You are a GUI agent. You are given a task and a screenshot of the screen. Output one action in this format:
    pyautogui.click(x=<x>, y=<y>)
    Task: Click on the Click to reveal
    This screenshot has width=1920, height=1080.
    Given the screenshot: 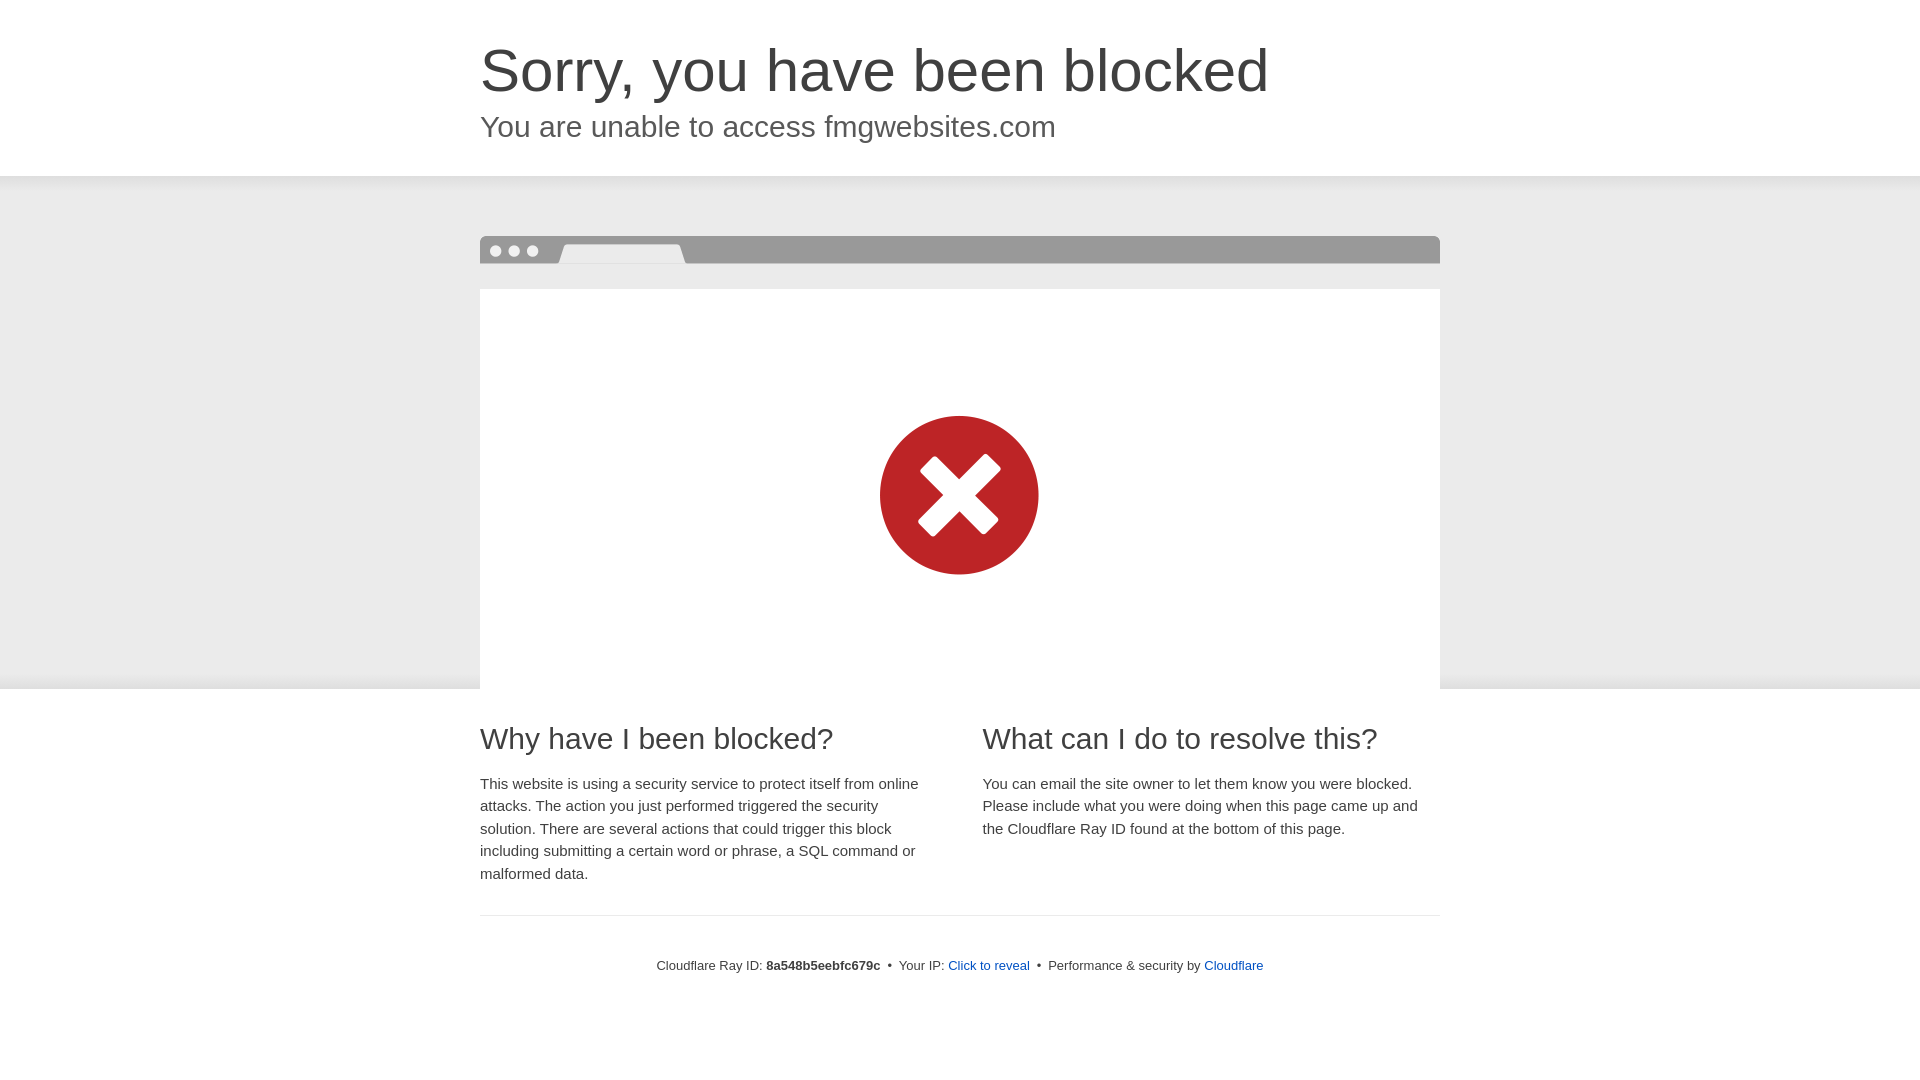 What is the action you would take?
    pyautogui.click(x=988, y=966)
    